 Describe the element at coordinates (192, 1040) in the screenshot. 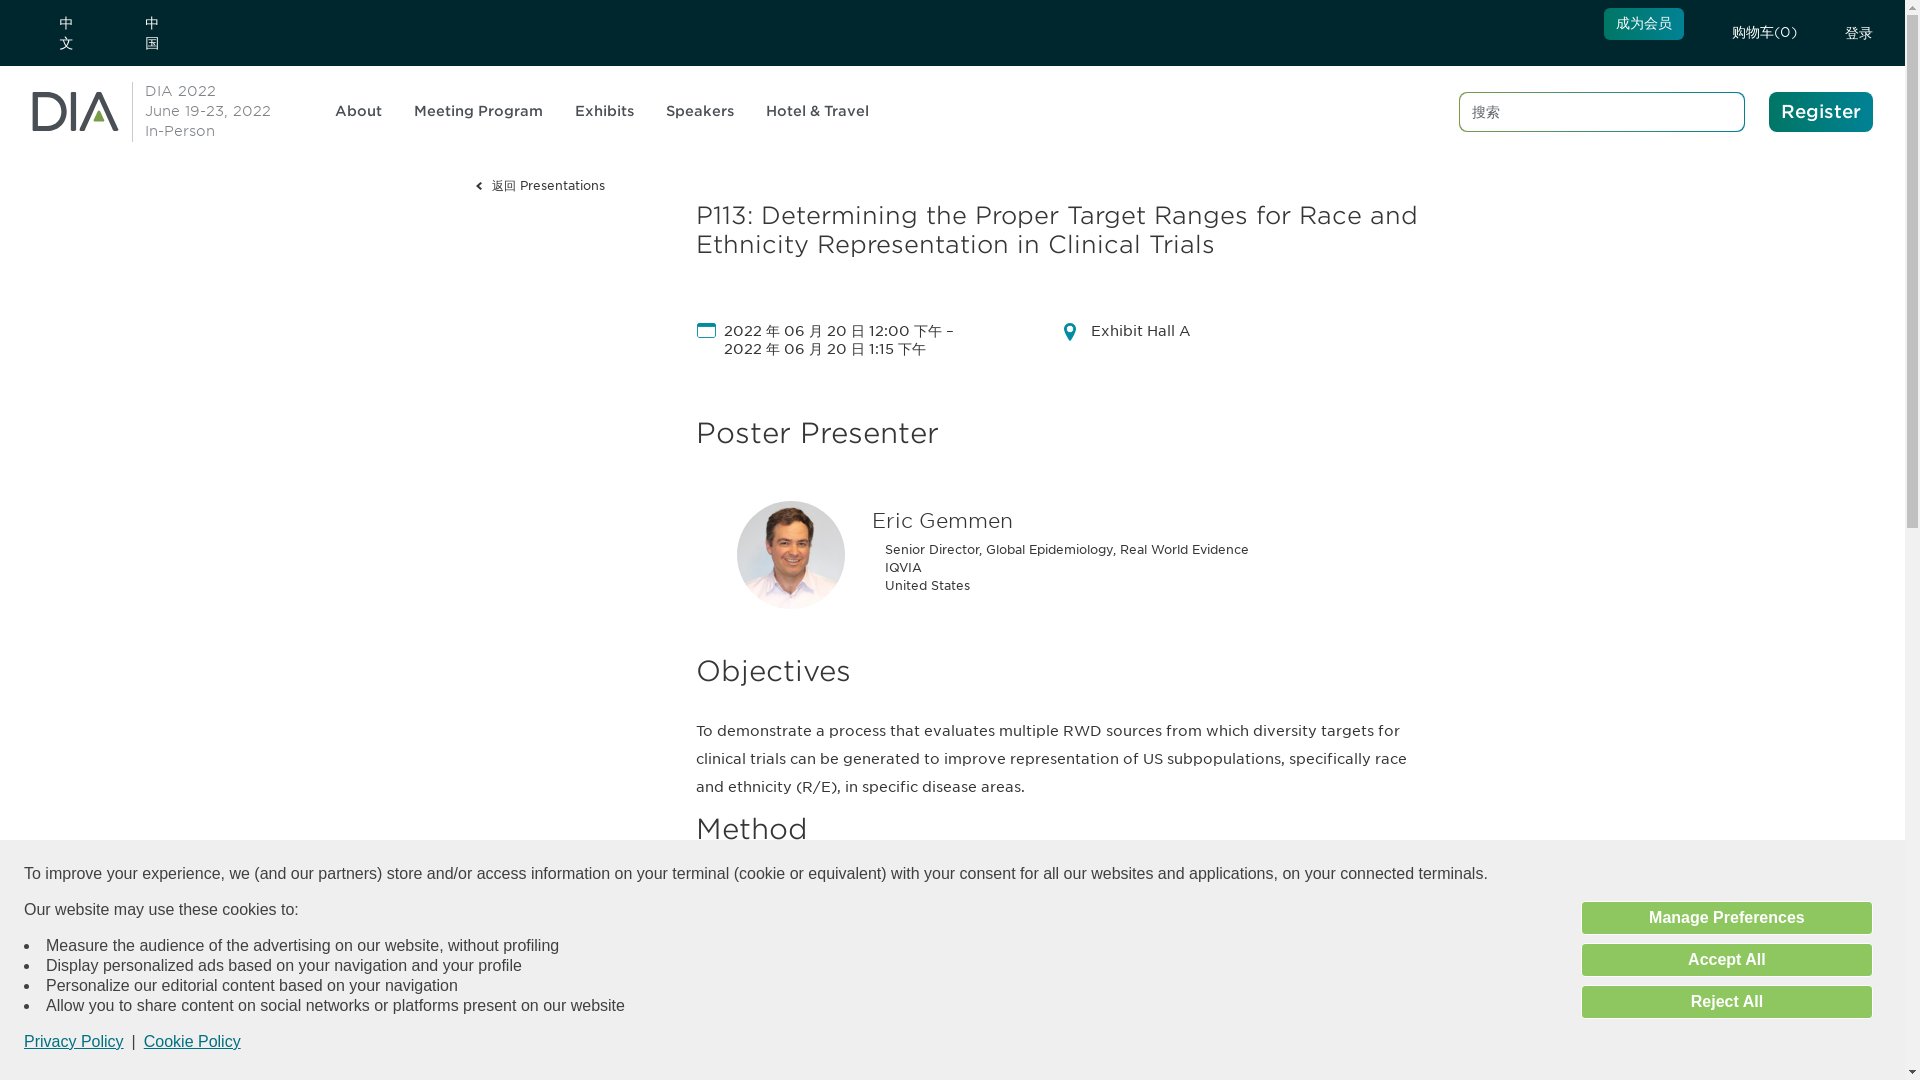

I see `Cookie Policy` at that location.